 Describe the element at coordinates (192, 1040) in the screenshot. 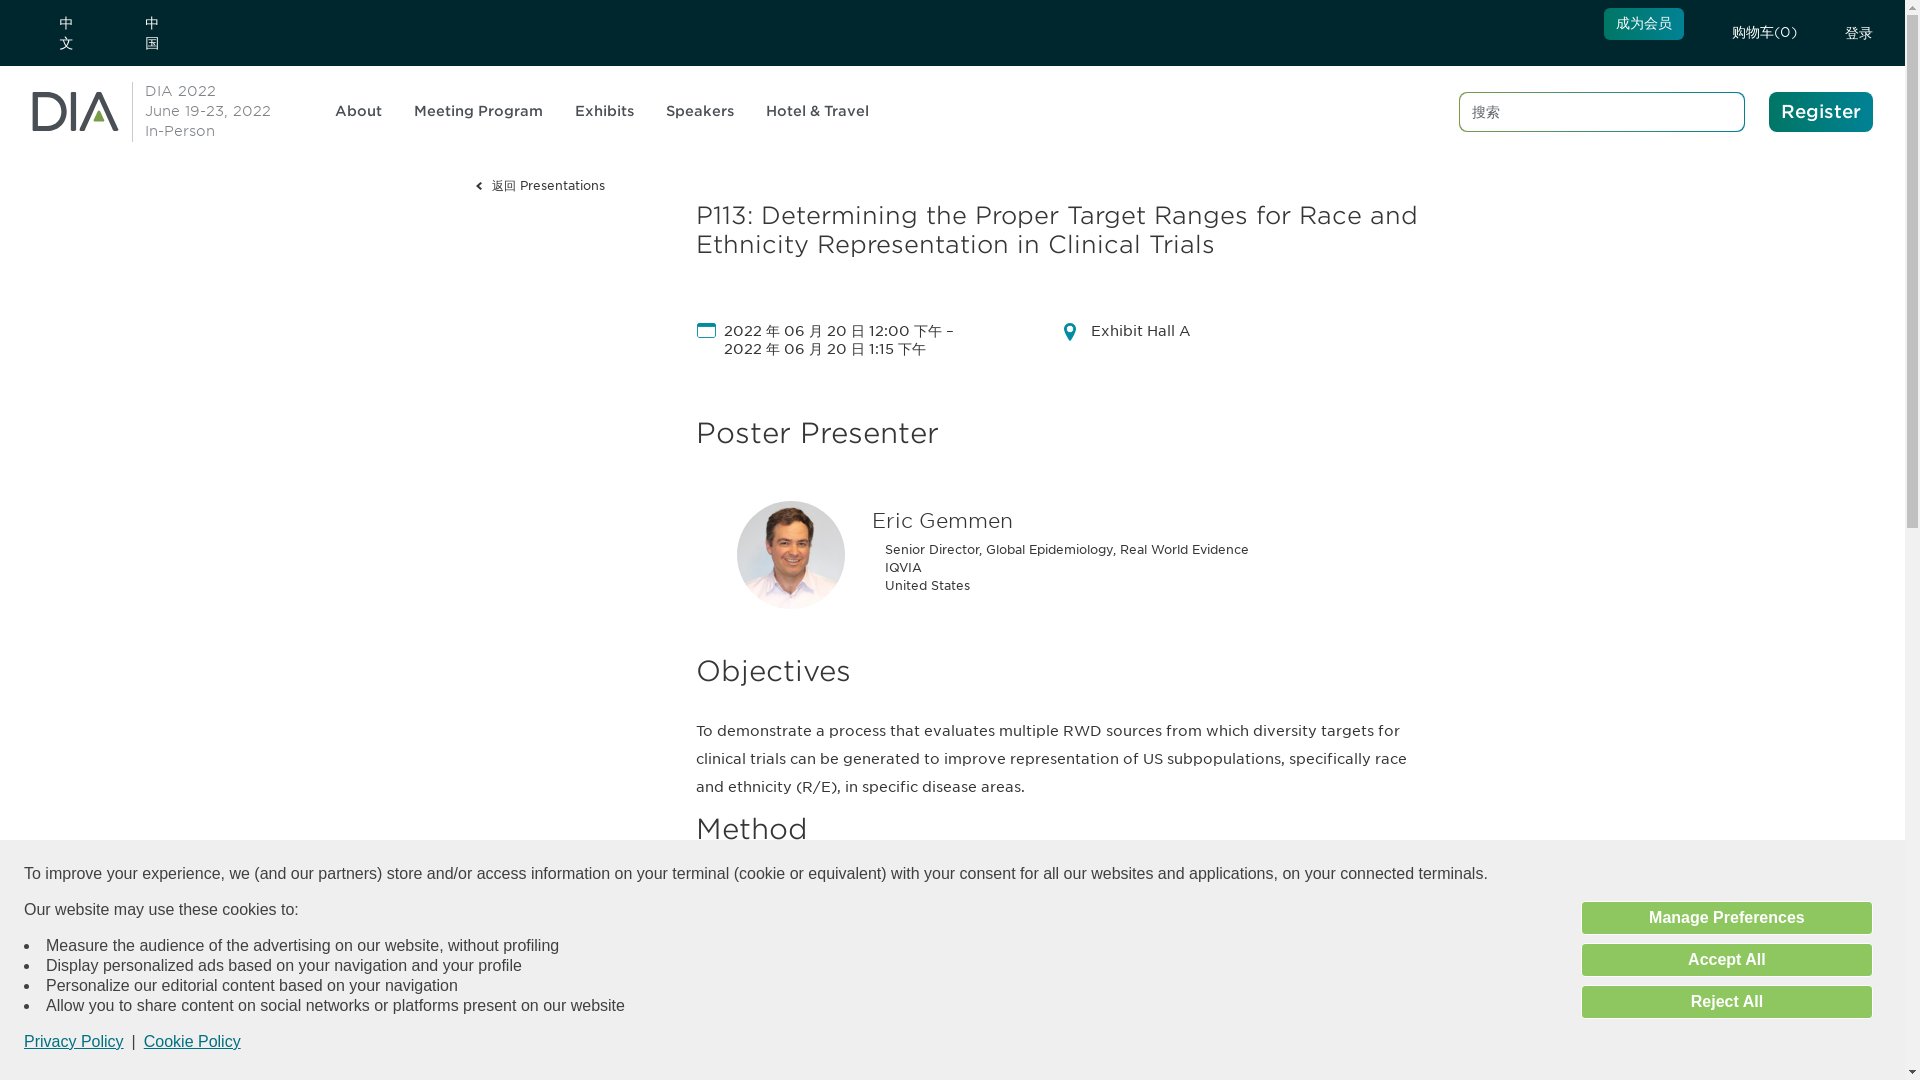

I see `Cookie Policy` at that location.